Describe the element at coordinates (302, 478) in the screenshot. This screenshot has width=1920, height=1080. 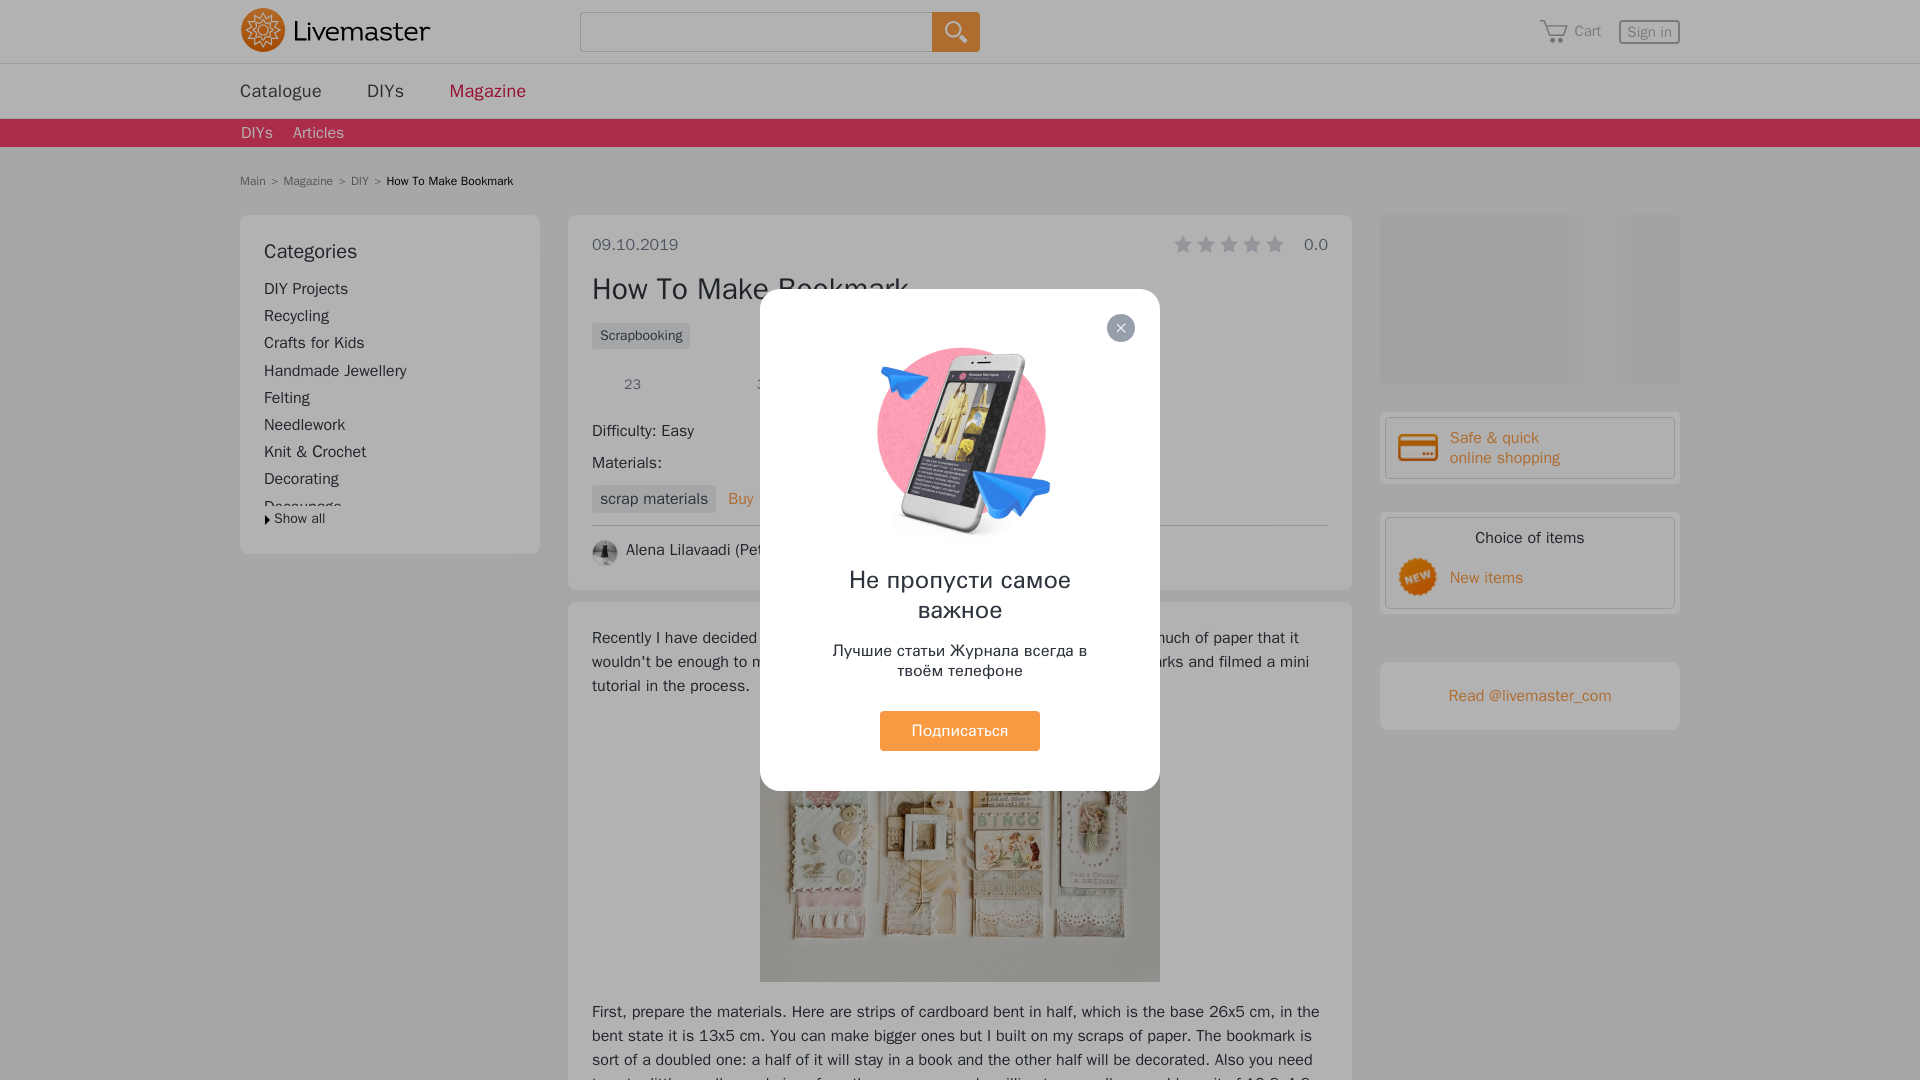
I see `Decorating` at that location.